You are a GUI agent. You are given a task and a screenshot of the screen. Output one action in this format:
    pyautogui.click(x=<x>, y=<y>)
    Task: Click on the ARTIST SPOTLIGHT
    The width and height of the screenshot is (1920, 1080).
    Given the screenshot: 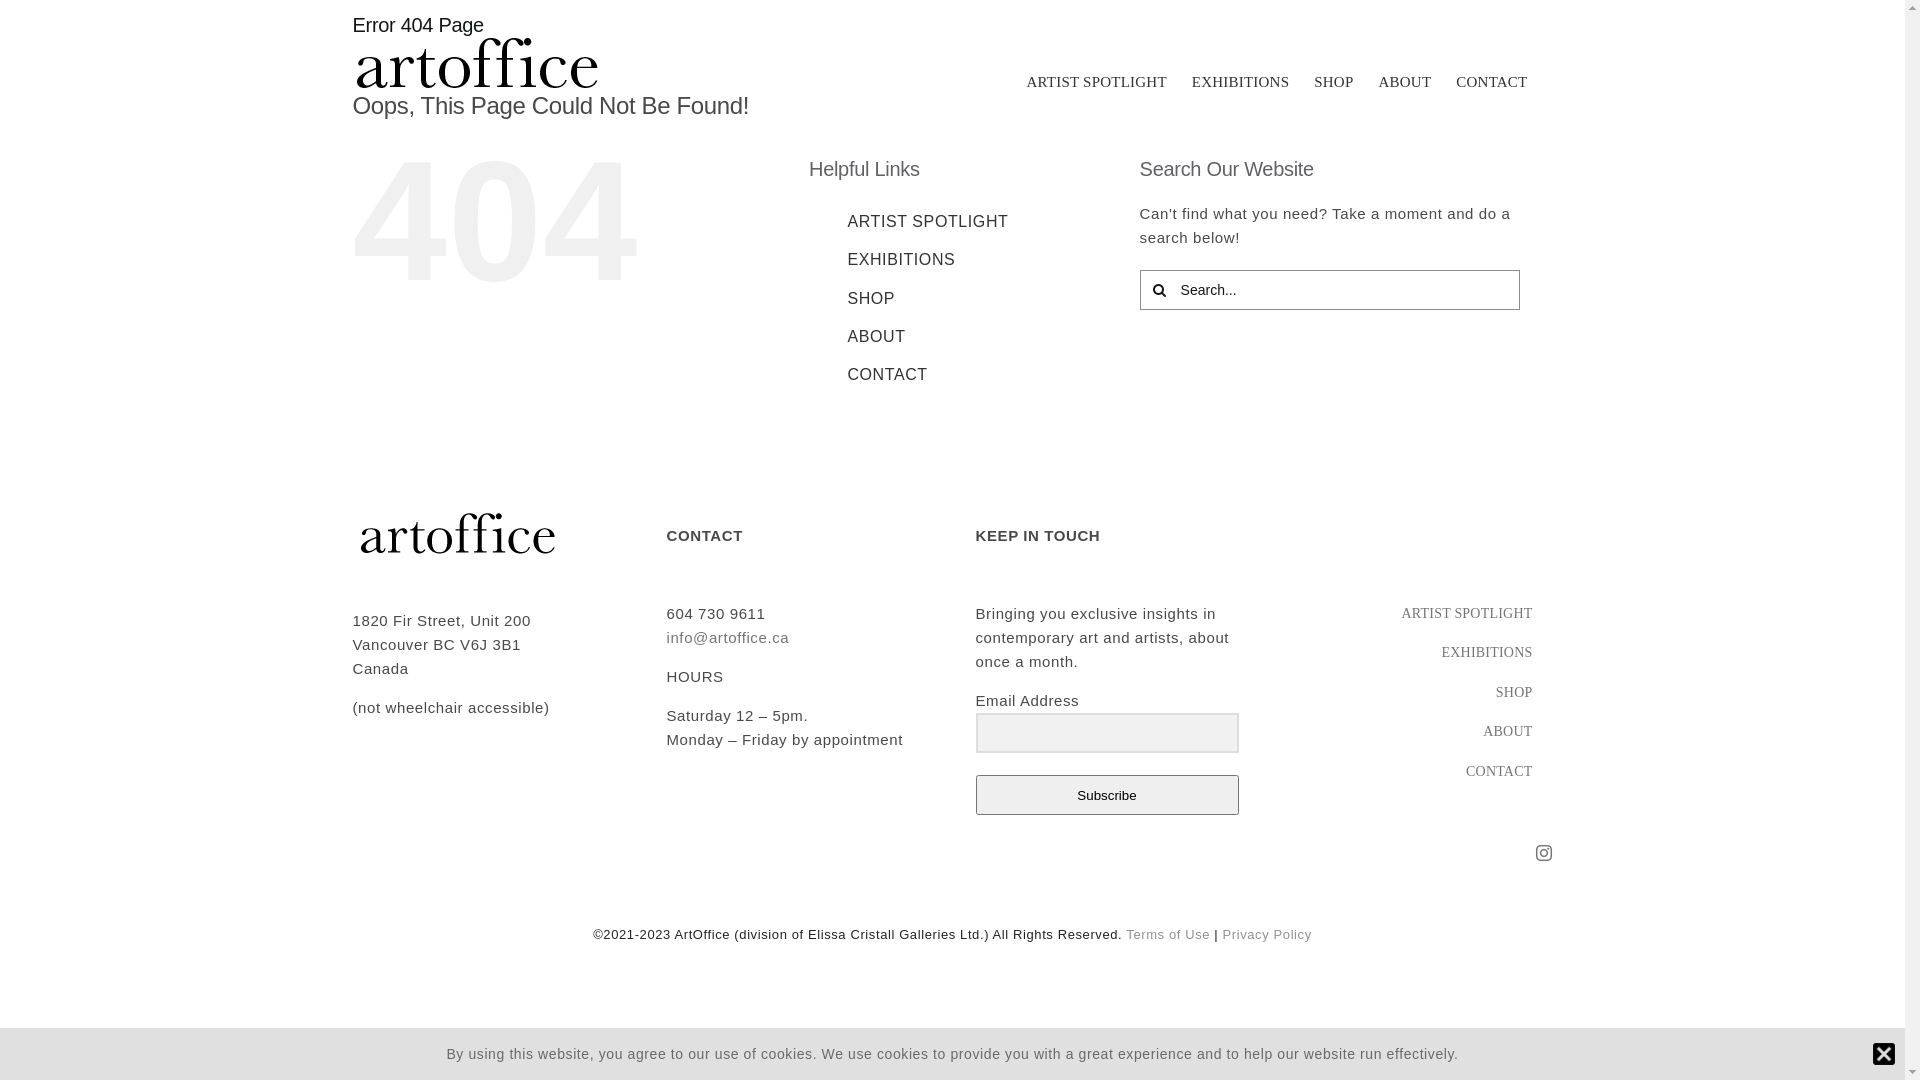 What is the action you would take?
    pyautogui.click(x=928, y=222)
    